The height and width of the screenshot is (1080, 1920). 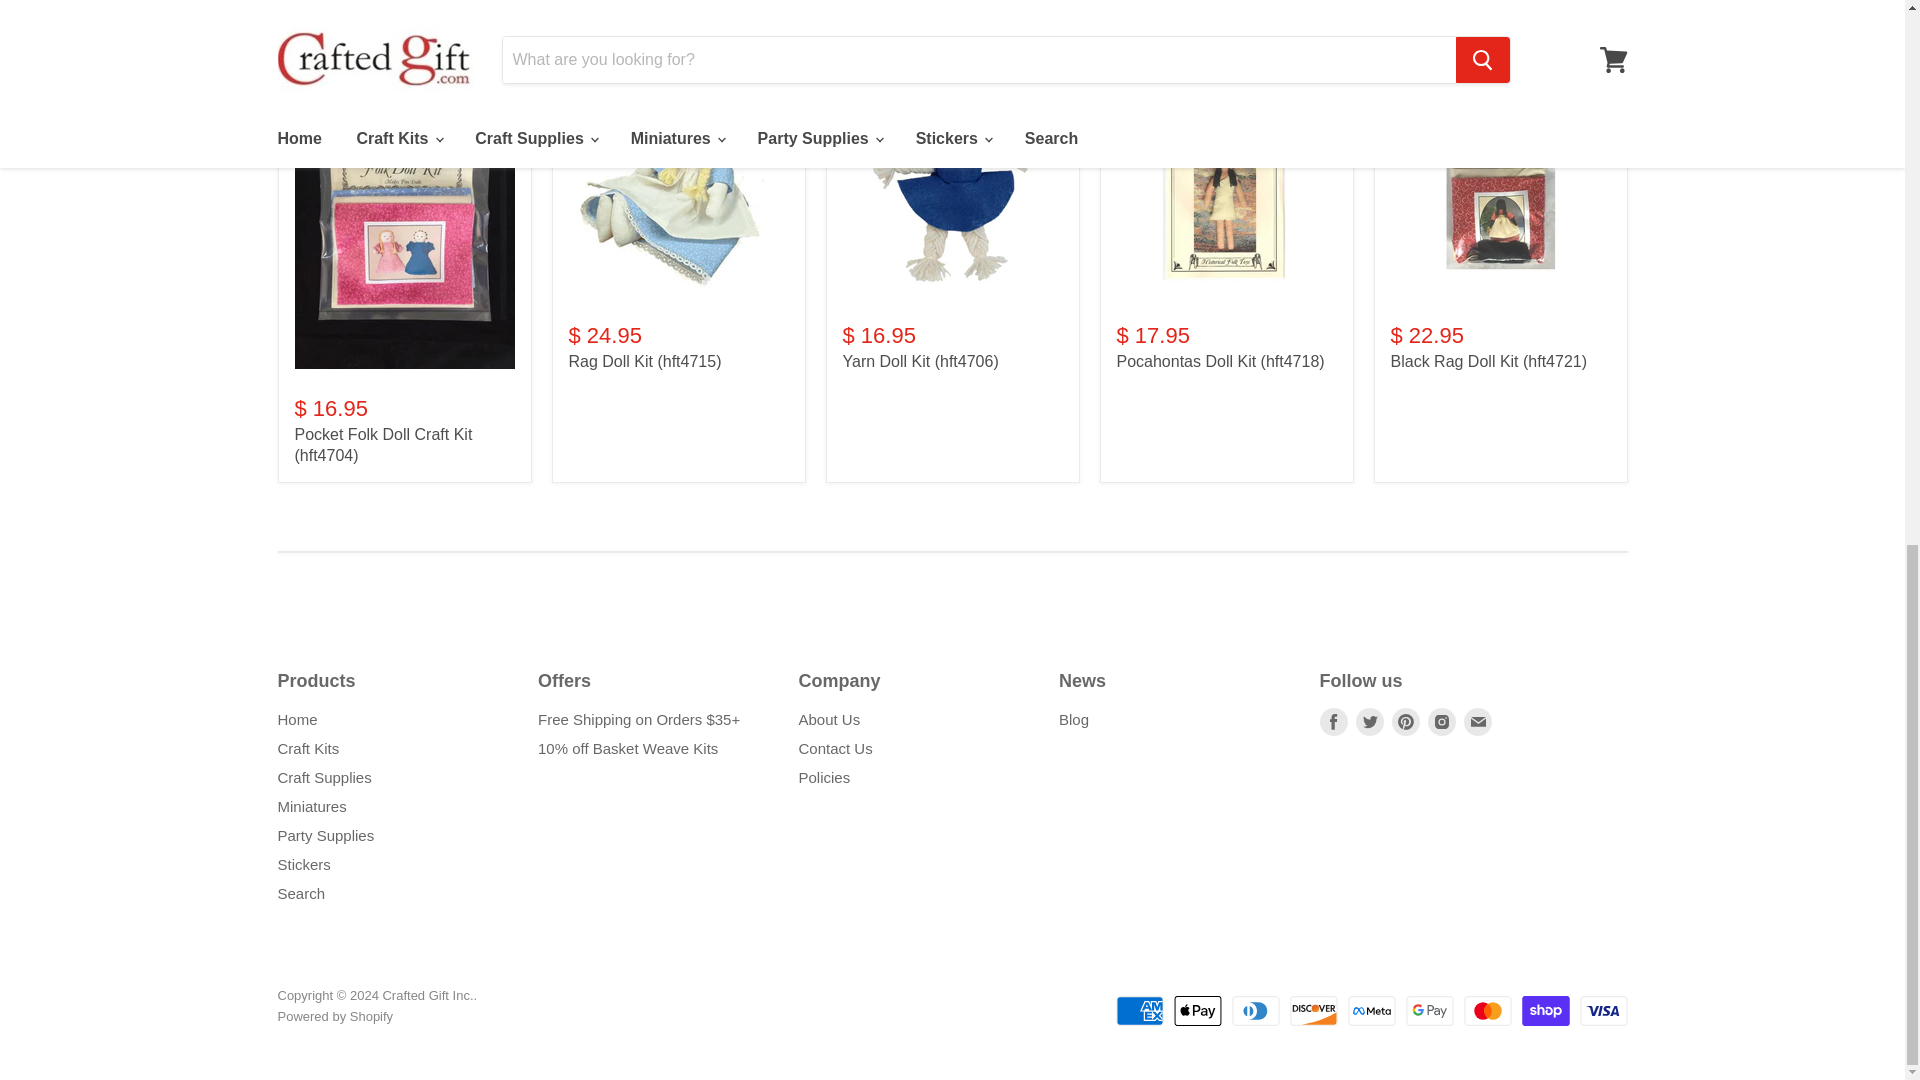 What do you see at coordinates (1370, 722) in the screenshot?
I see `Twitter` at bounding box center [1370, 722].